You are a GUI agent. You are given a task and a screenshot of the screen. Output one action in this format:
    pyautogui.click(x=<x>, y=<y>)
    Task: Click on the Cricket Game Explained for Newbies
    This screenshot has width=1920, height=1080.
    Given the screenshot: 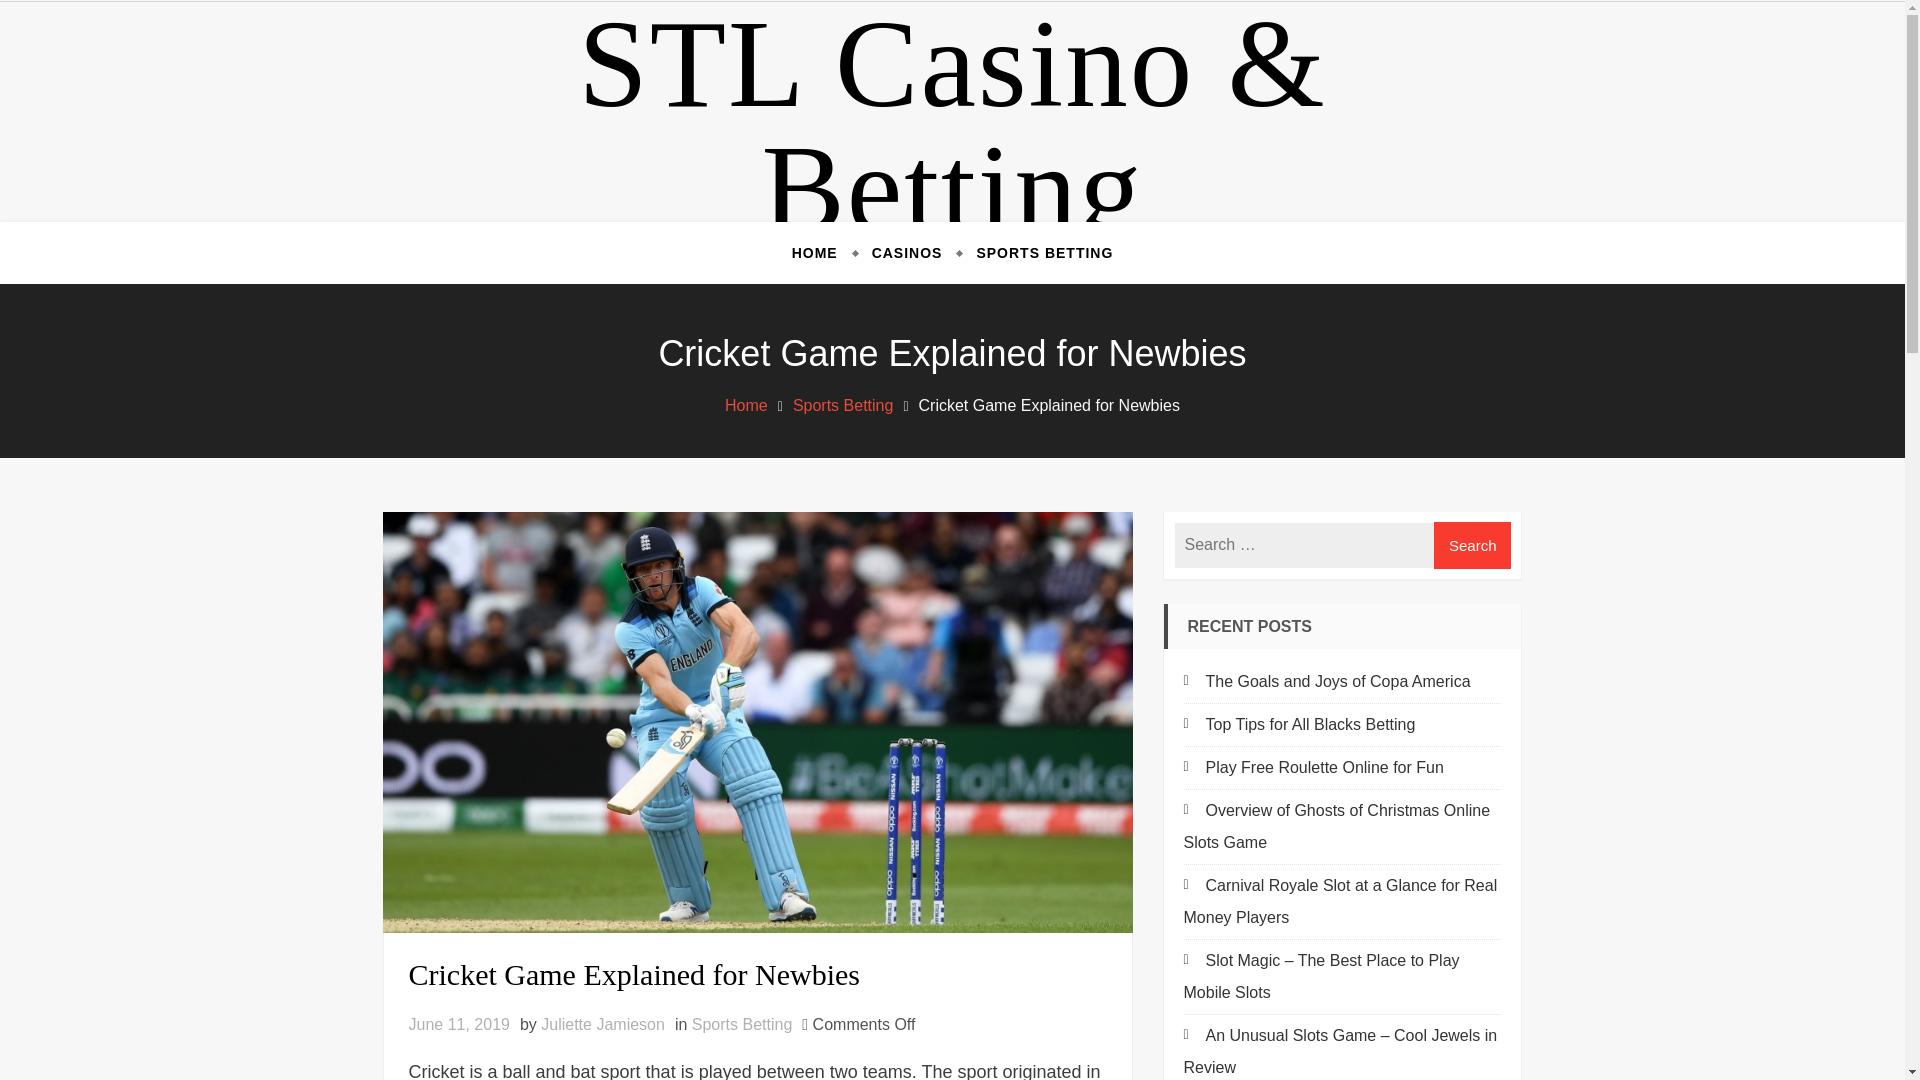 What is the action you would take?
    pyautogui.click(x=756, y=974)
    